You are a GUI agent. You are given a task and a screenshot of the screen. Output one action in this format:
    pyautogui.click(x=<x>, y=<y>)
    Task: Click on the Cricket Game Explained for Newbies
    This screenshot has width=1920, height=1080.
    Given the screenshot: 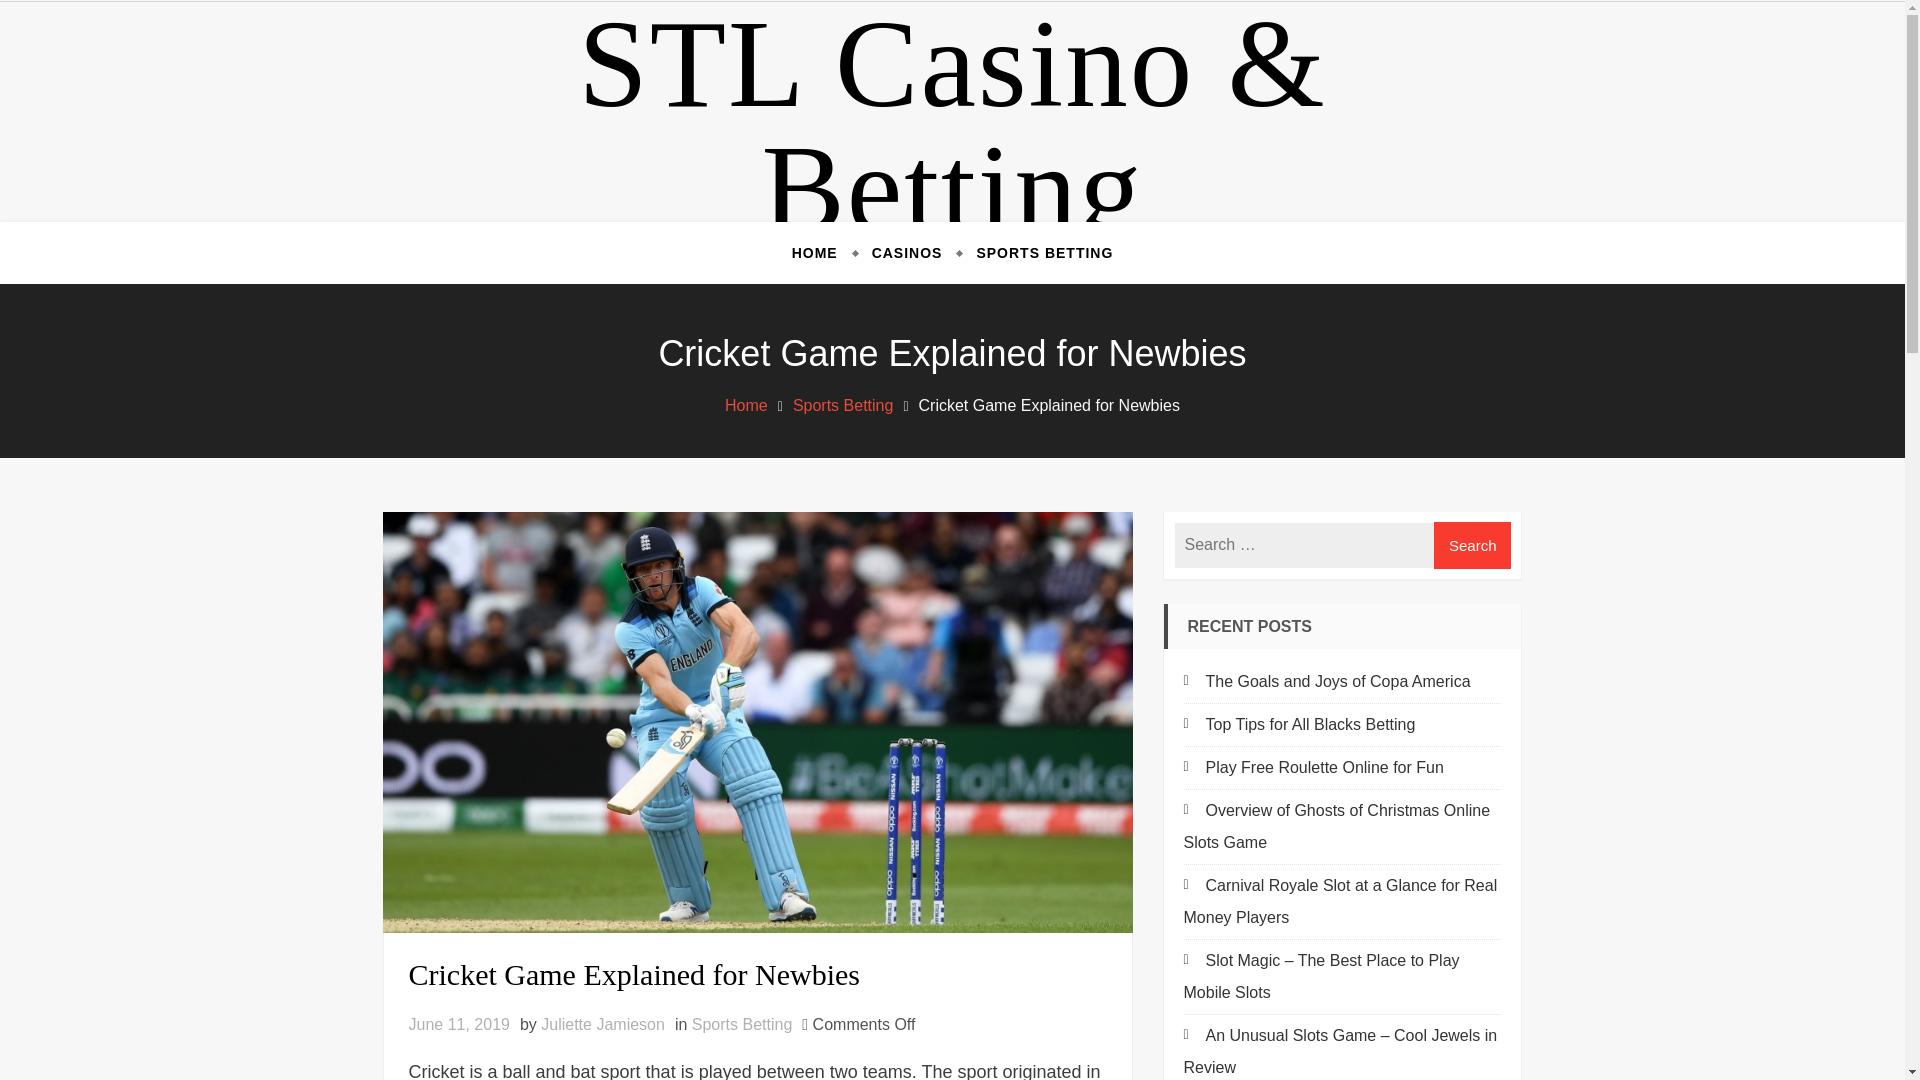 What is the action you would take?
    pyautogui.click(x=756, y=974)
    